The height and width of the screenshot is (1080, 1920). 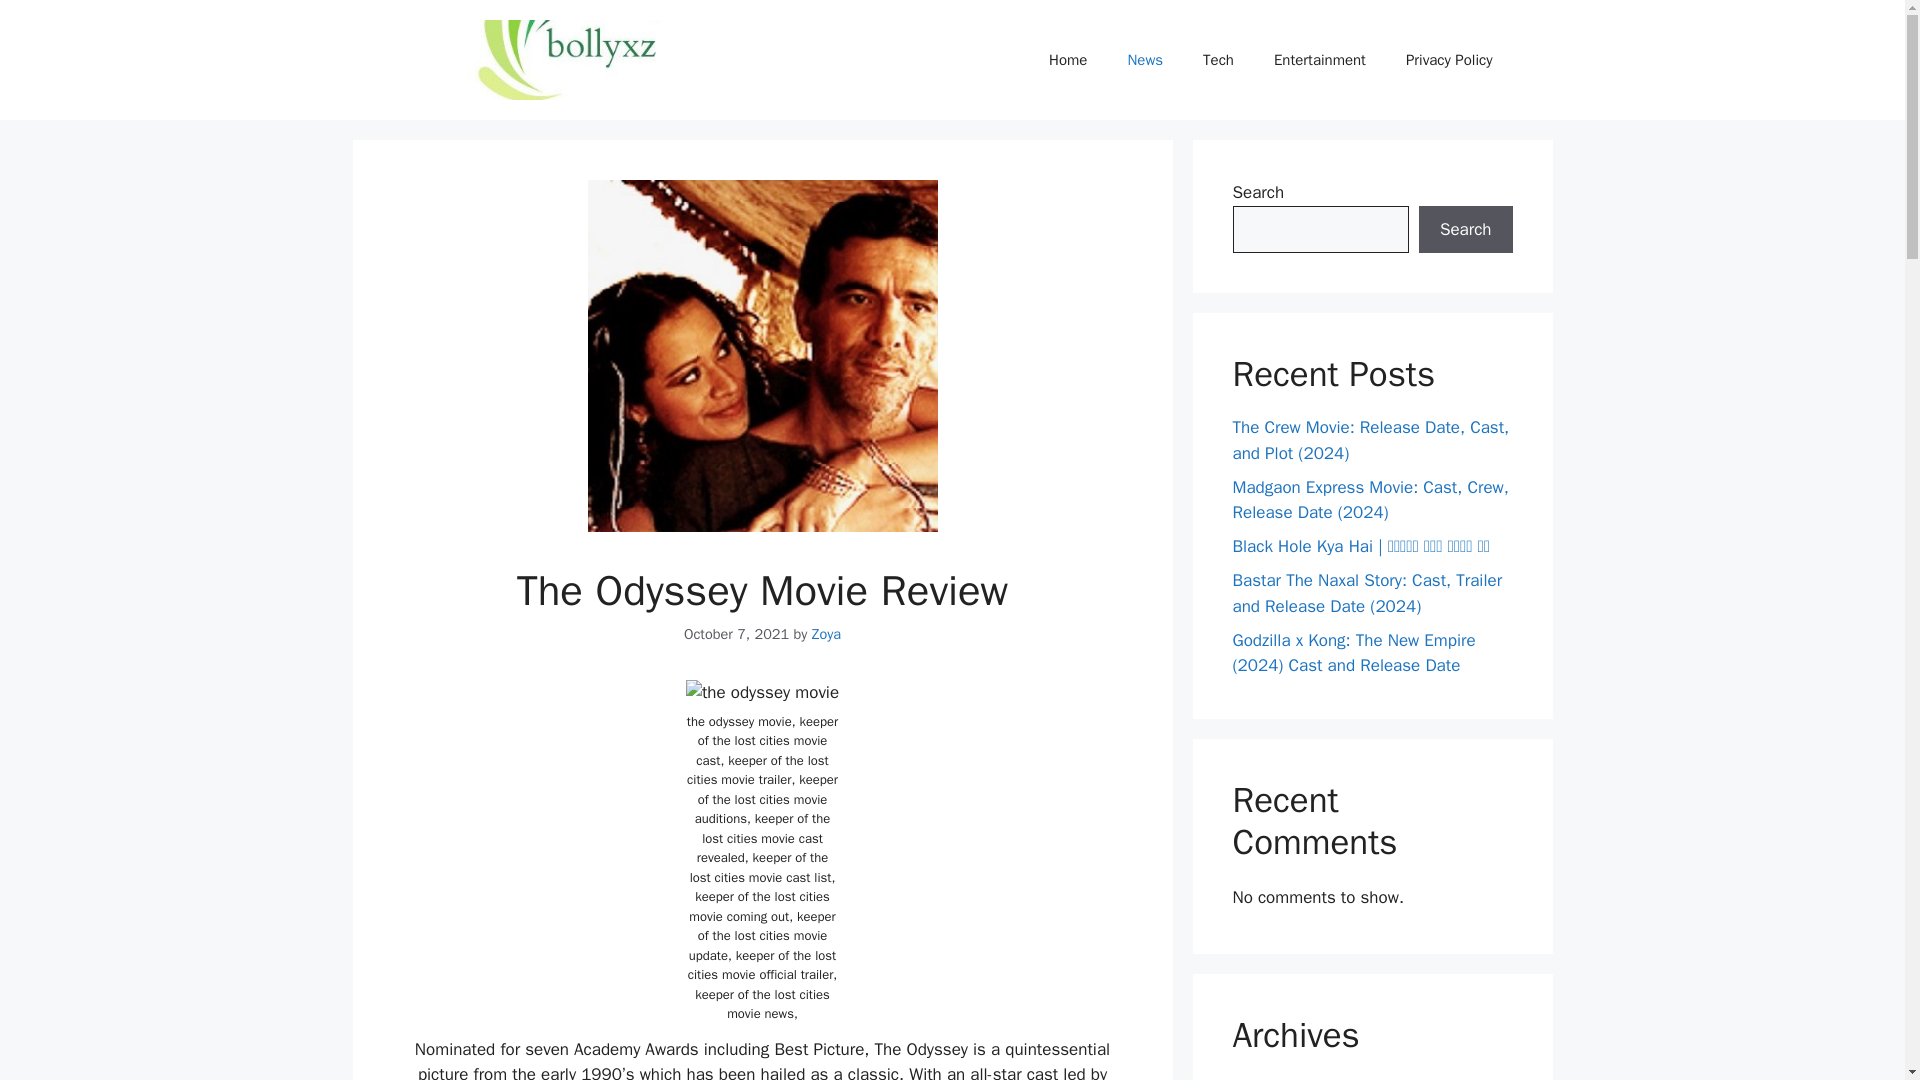 I want to click on Entertainment, so click(x=1320, y=60).